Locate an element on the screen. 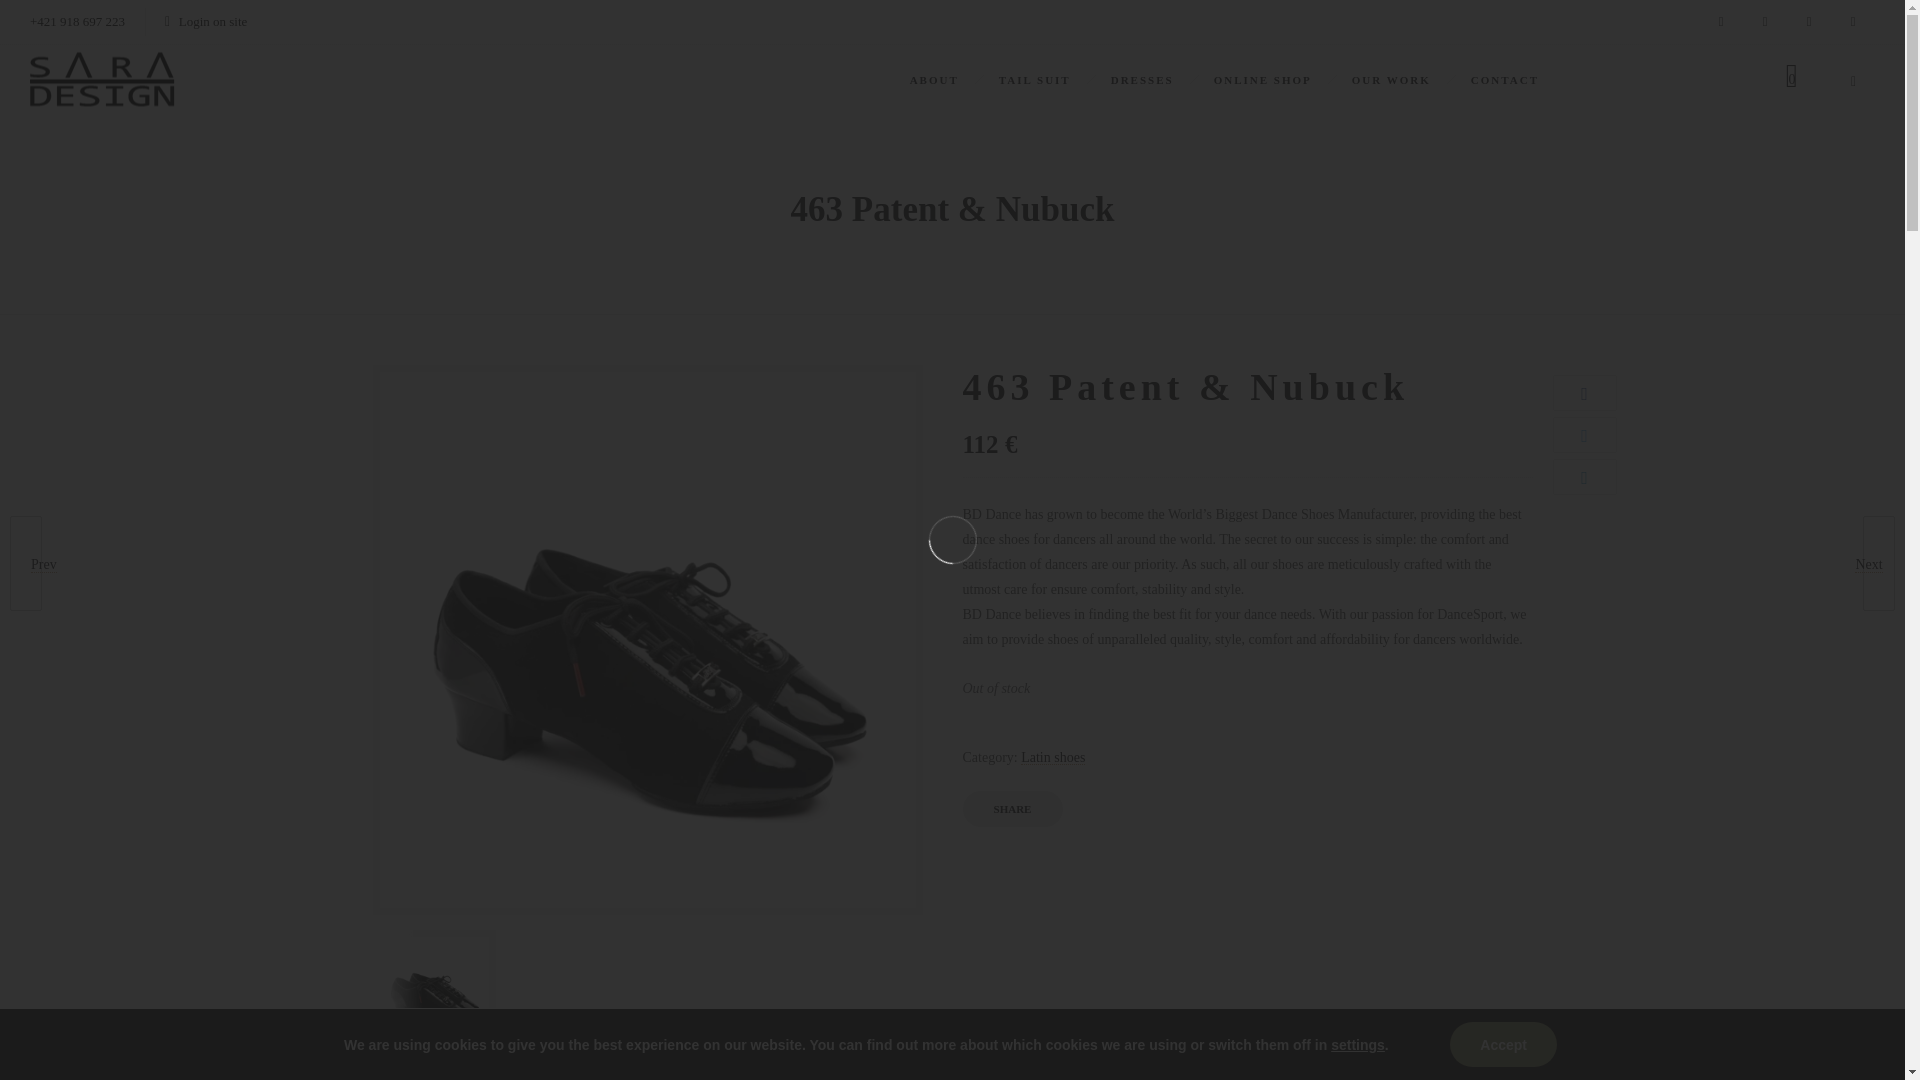  Instagram is located at coordinates (1765, 22).